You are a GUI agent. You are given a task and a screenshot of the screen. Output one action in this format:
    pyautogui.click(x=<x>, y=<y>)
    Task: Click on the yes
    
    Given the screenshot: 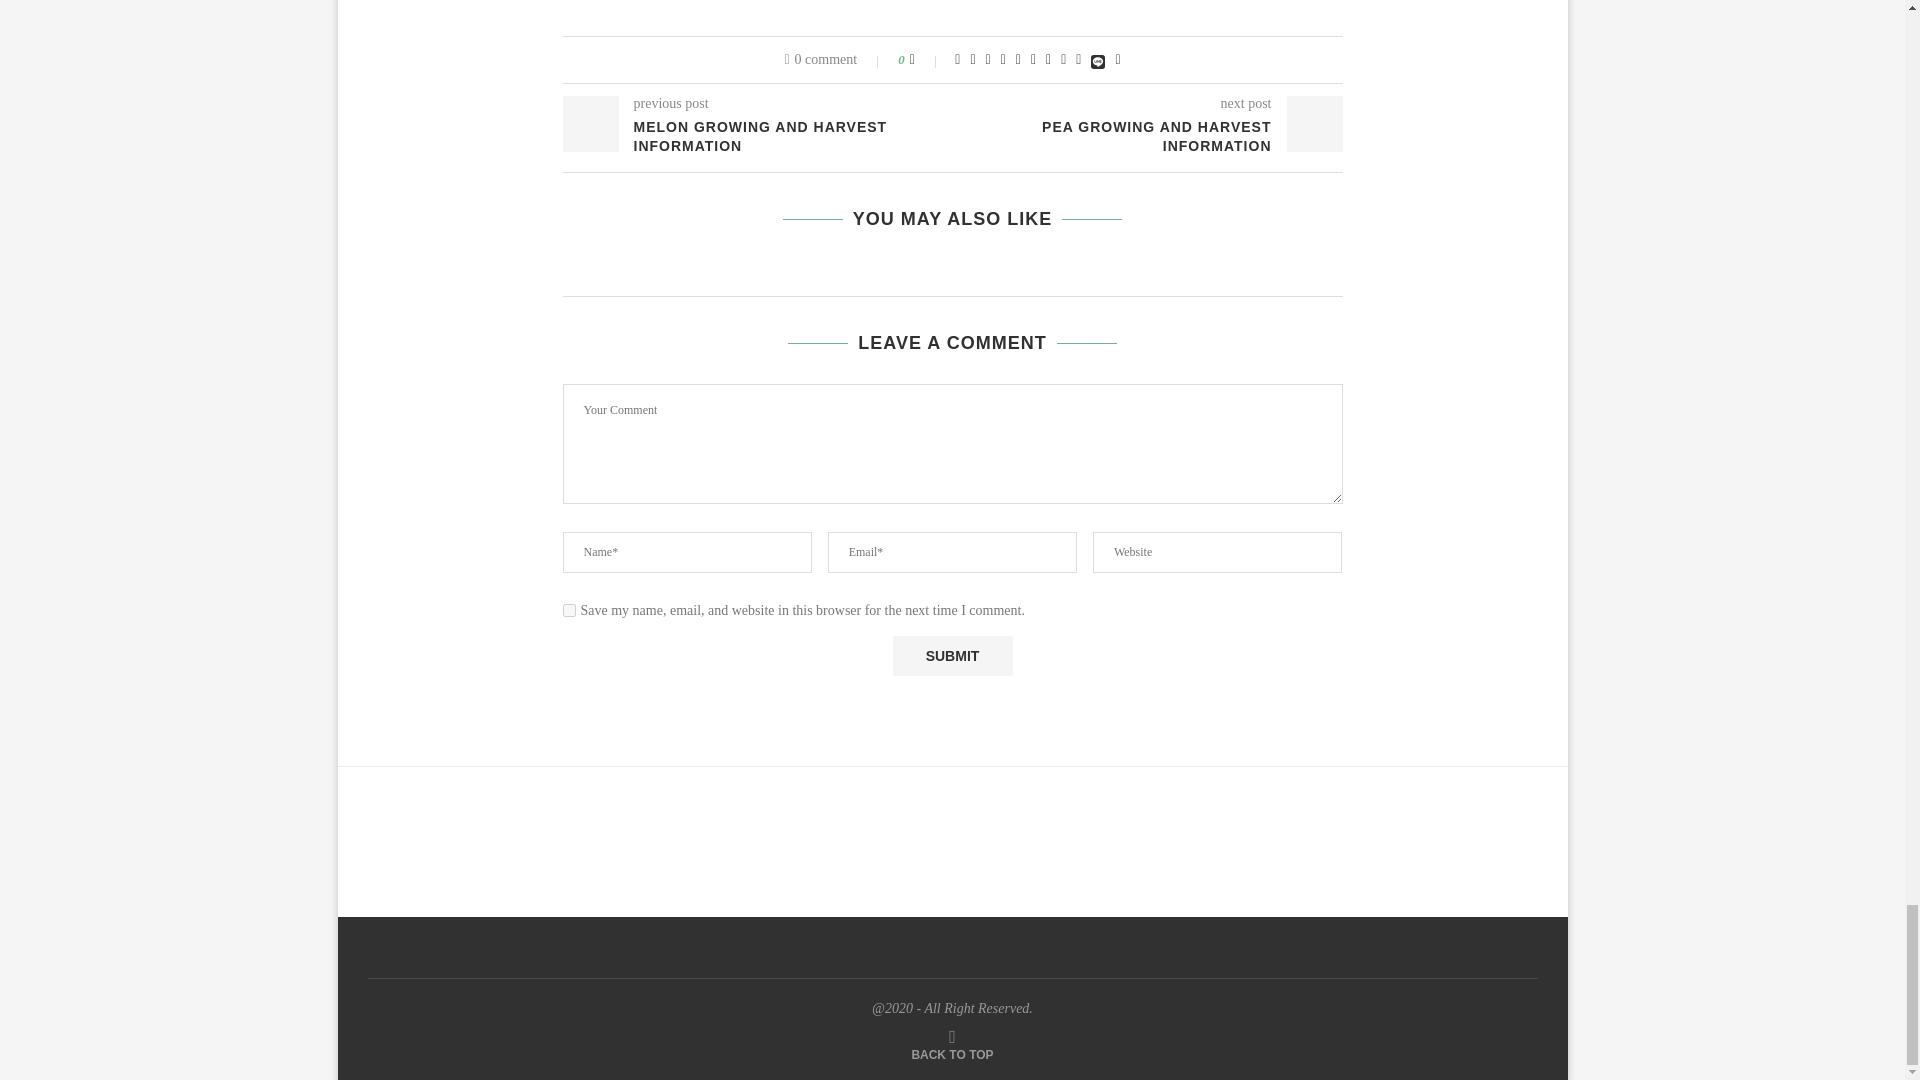 What is the action you would take?
    pyautogui.click(x=568, y=610)
    